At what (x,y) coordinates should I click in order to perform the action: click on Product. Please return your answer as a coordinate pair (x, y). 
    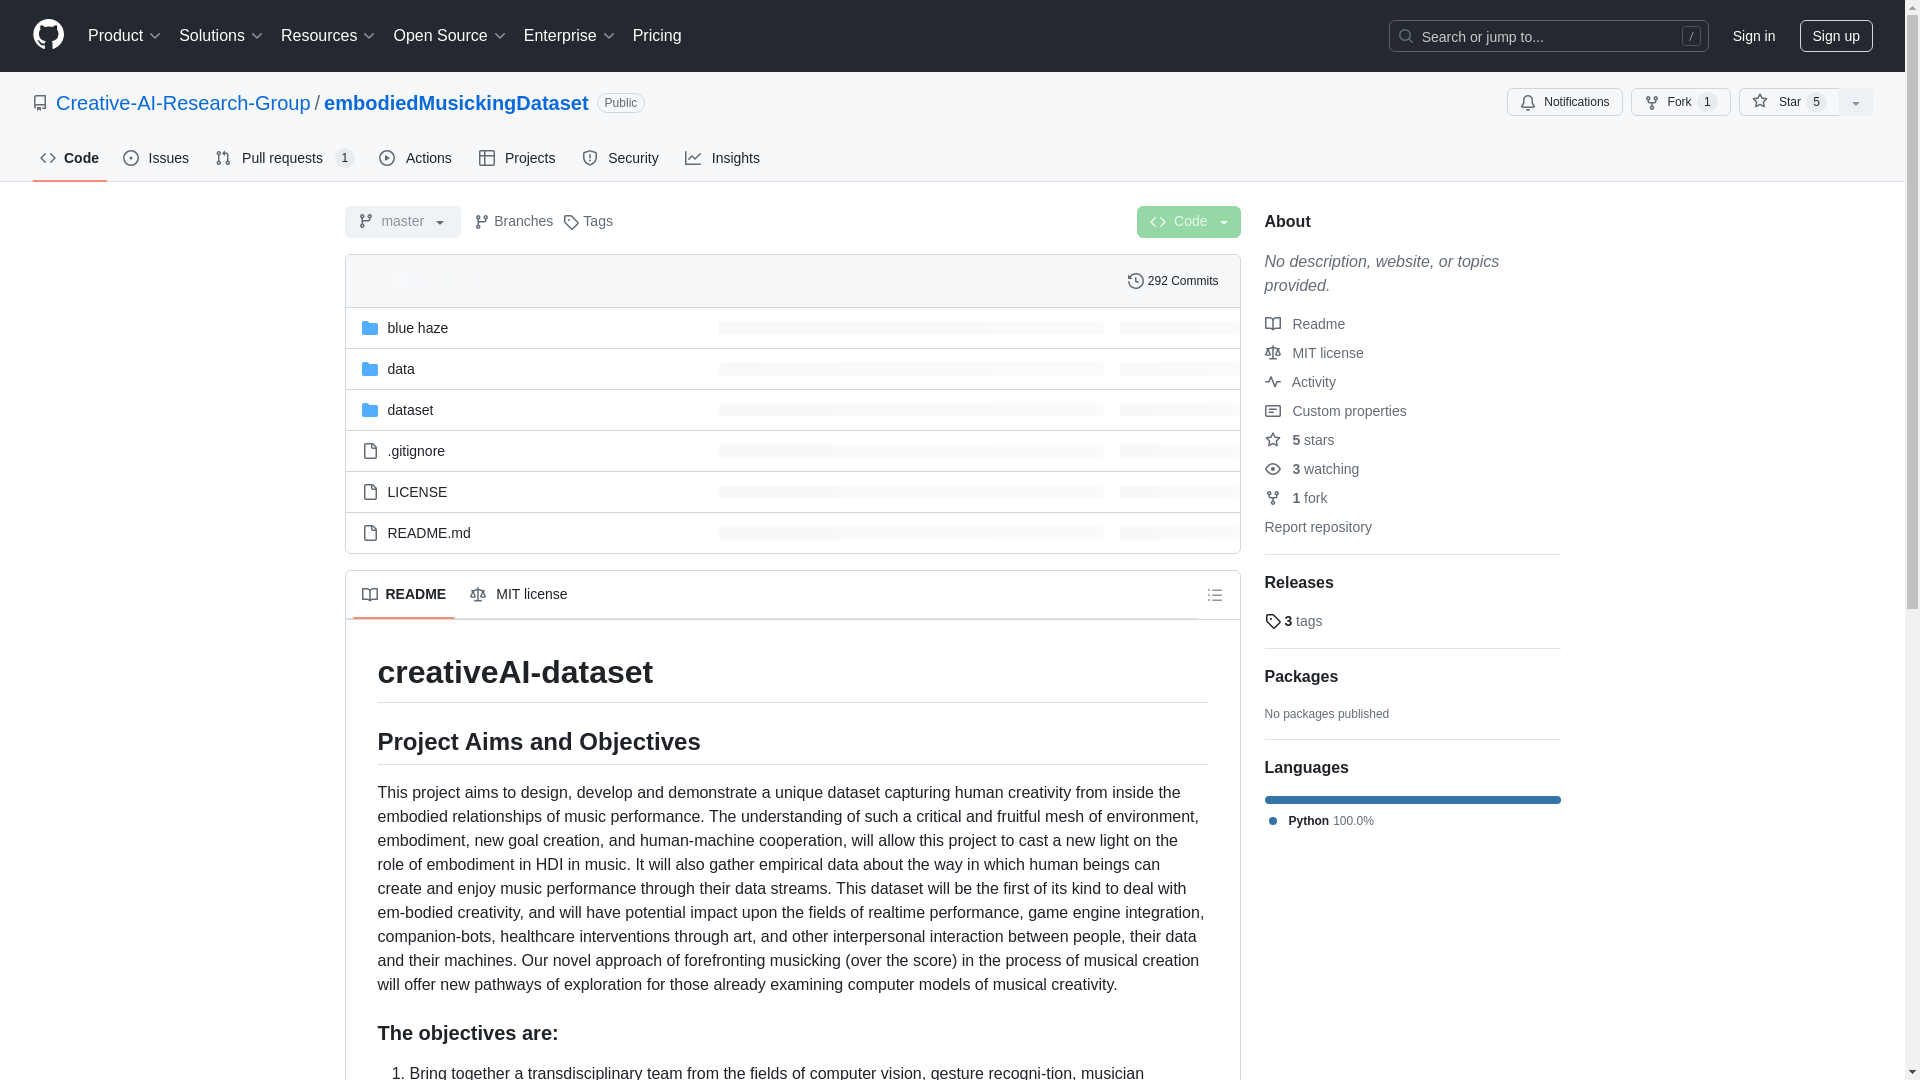
    Looking at the image, I should click on (125, 36).